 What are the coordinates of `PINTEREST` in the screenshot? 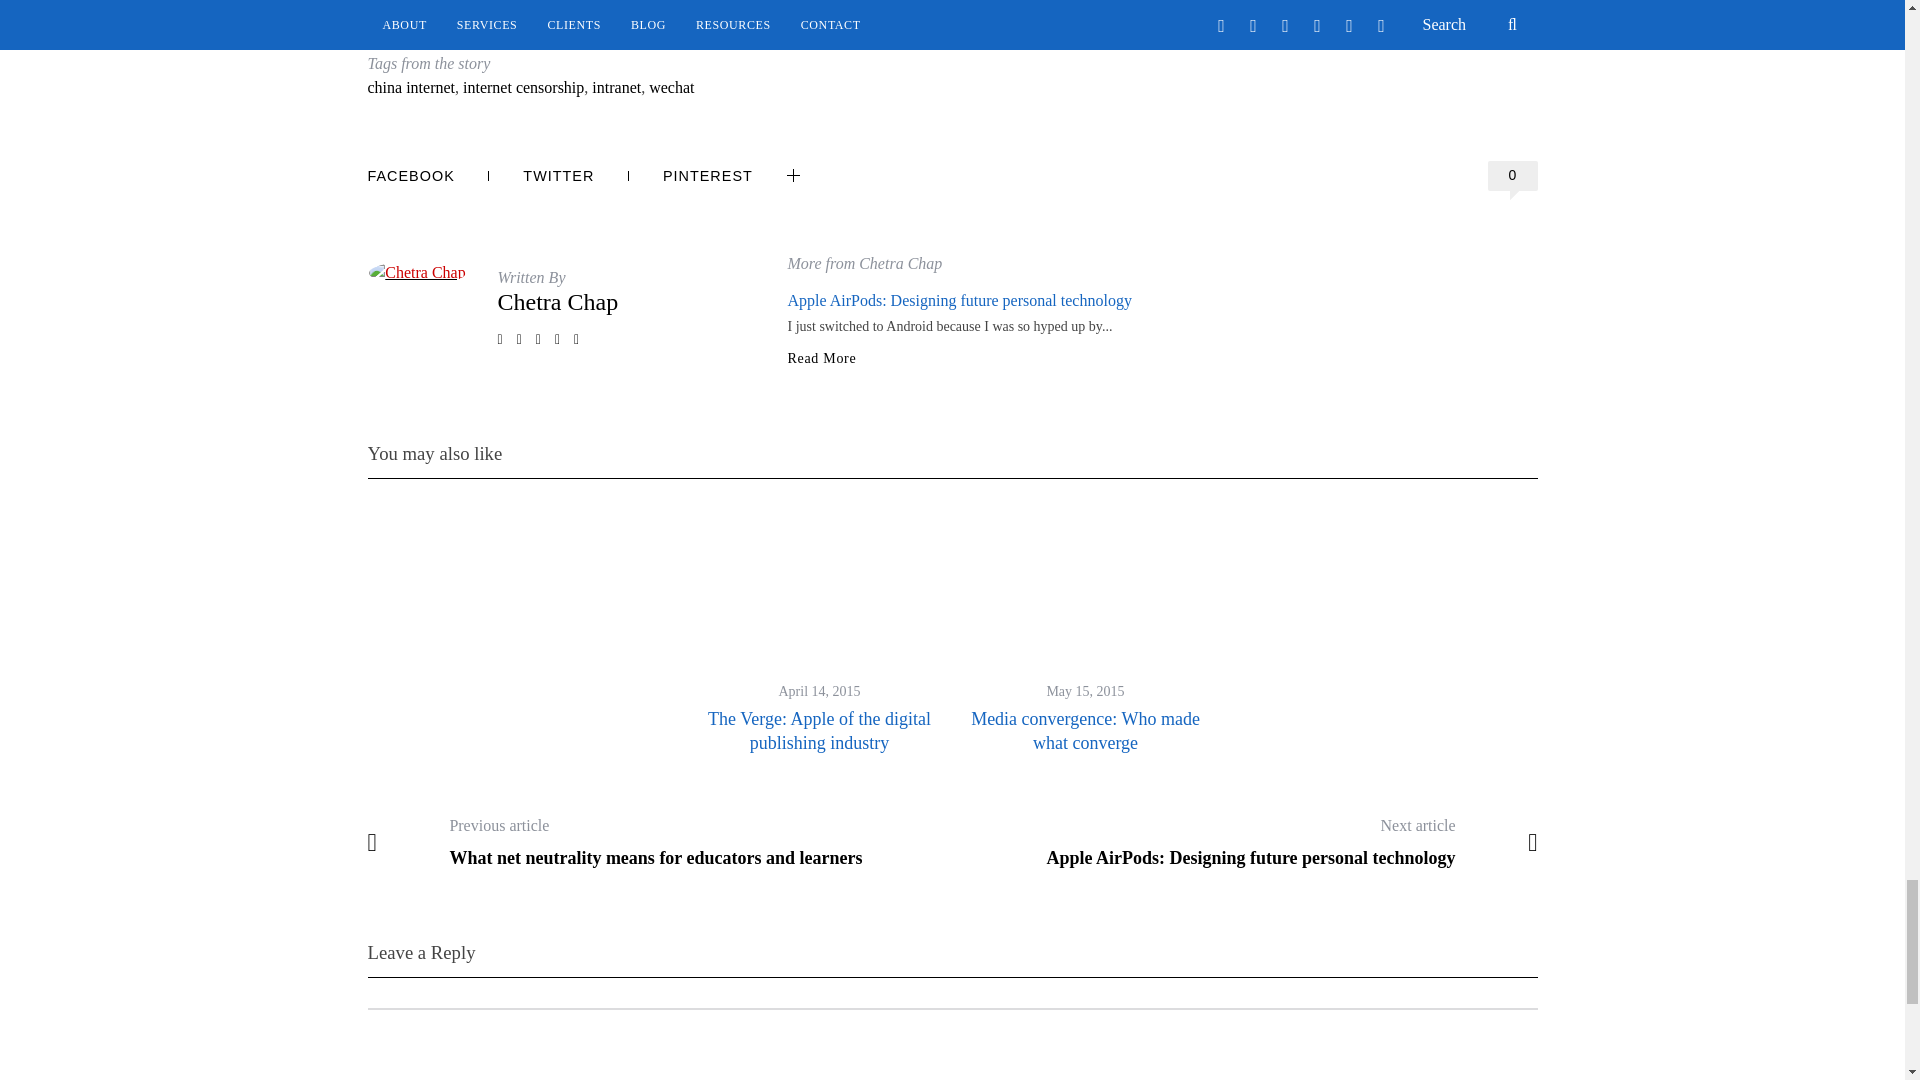 It's located at (707, 176).